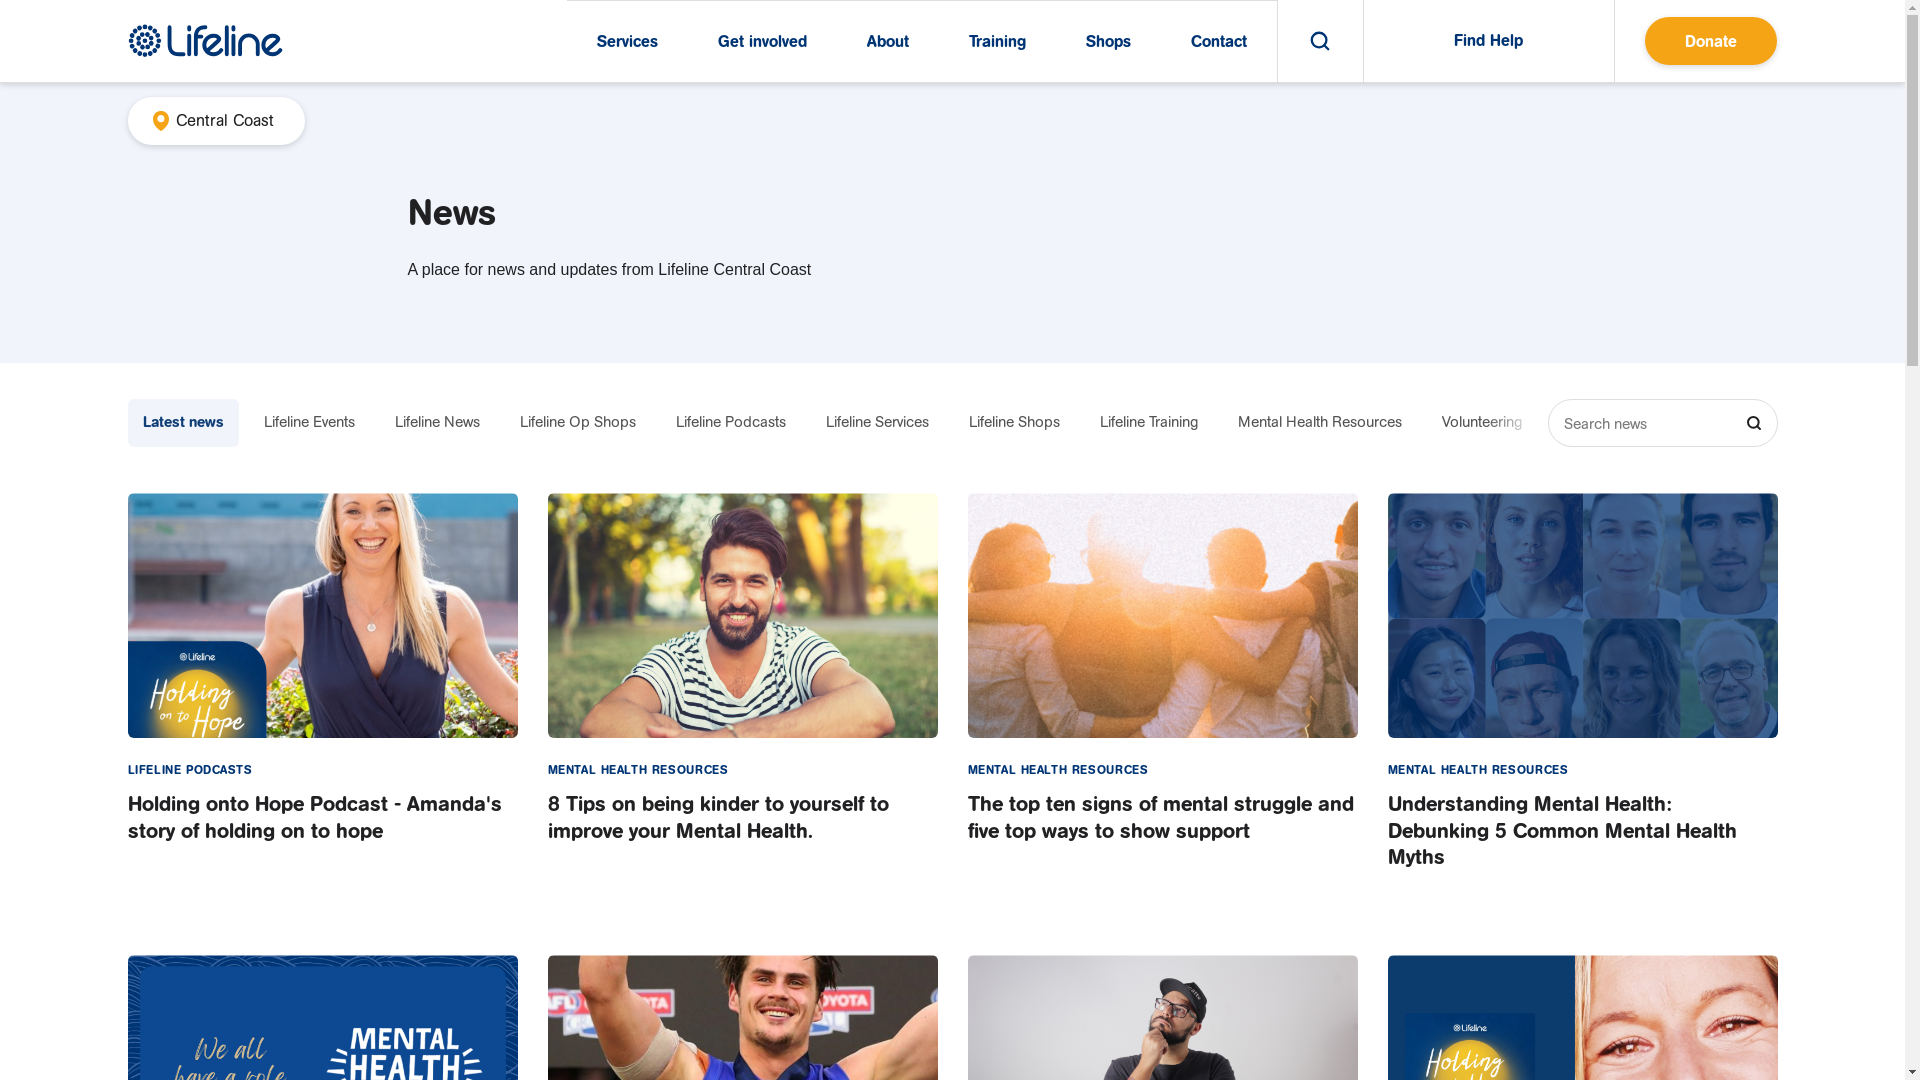  I want to click on Contact, so click(1218, 42).